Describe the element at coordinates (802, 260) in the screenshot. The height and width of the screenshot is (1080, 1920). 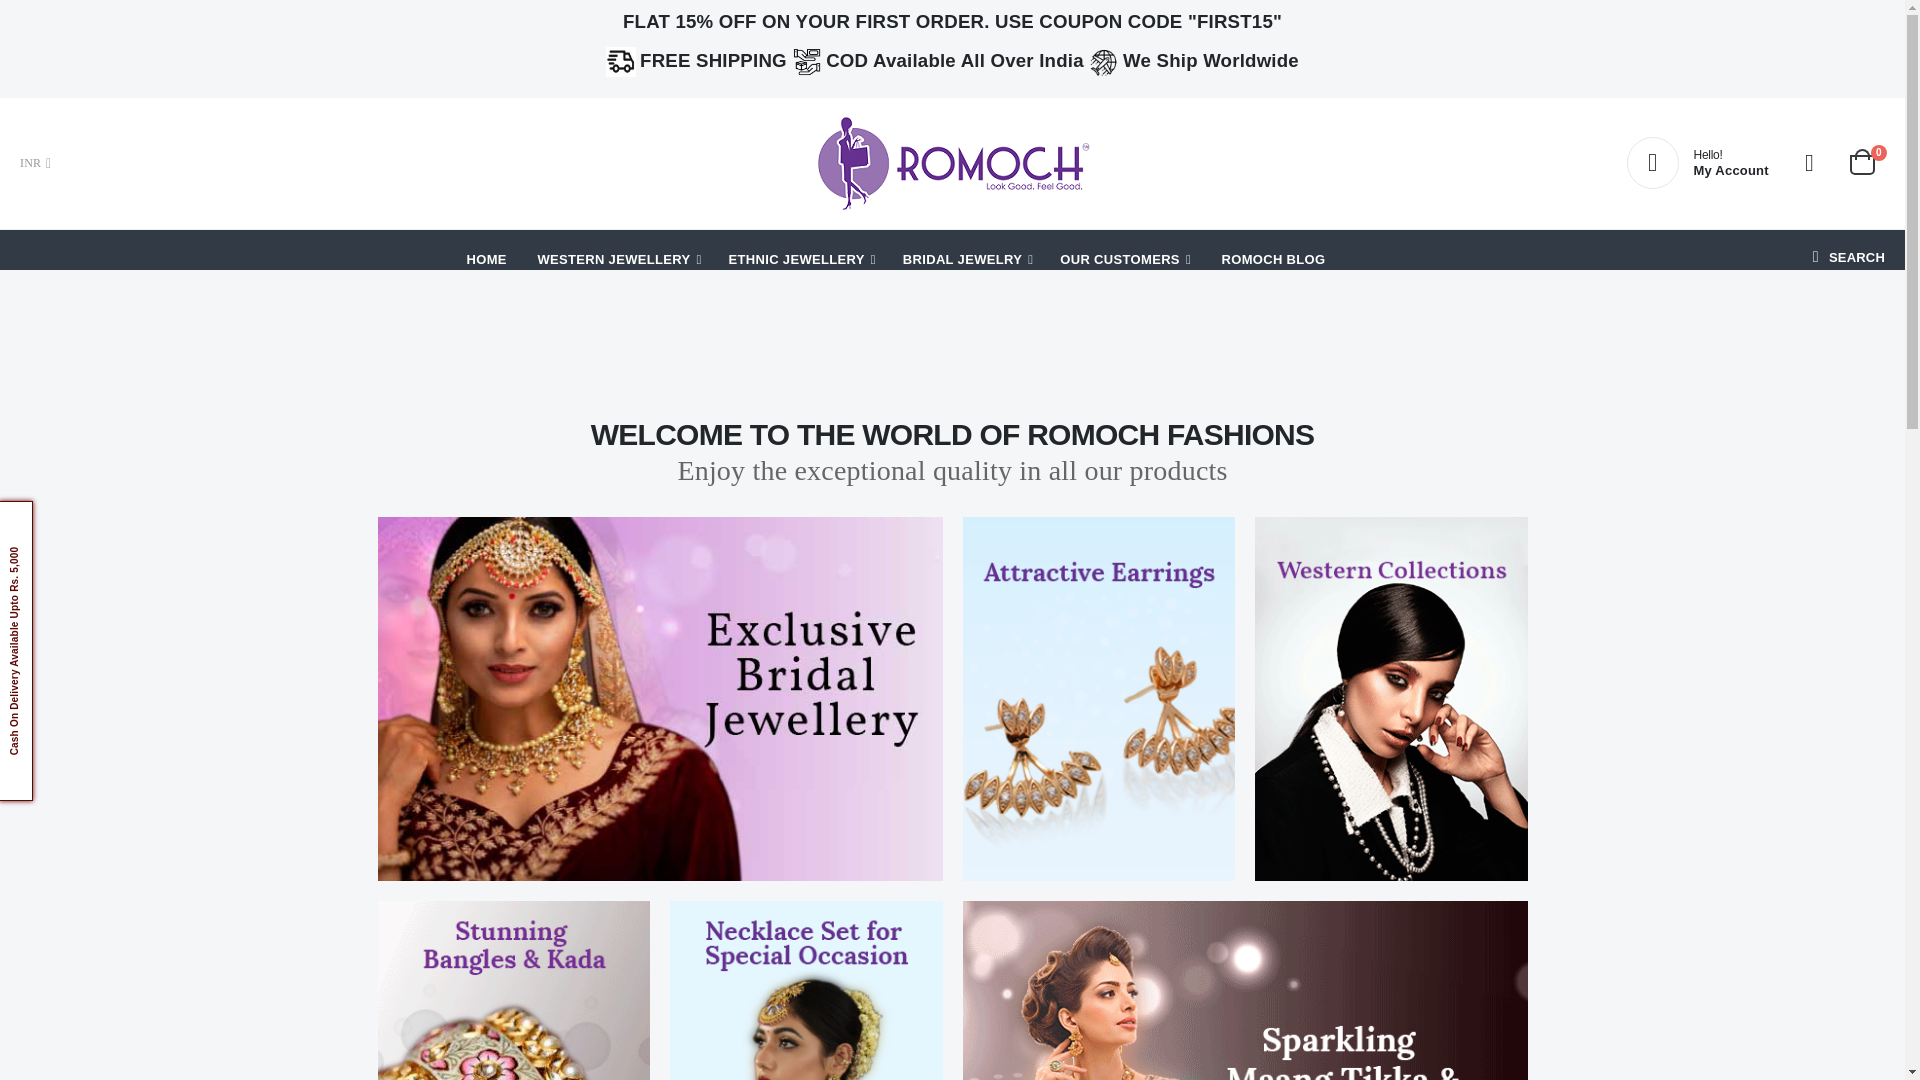
I see `SEARCH` at that location.